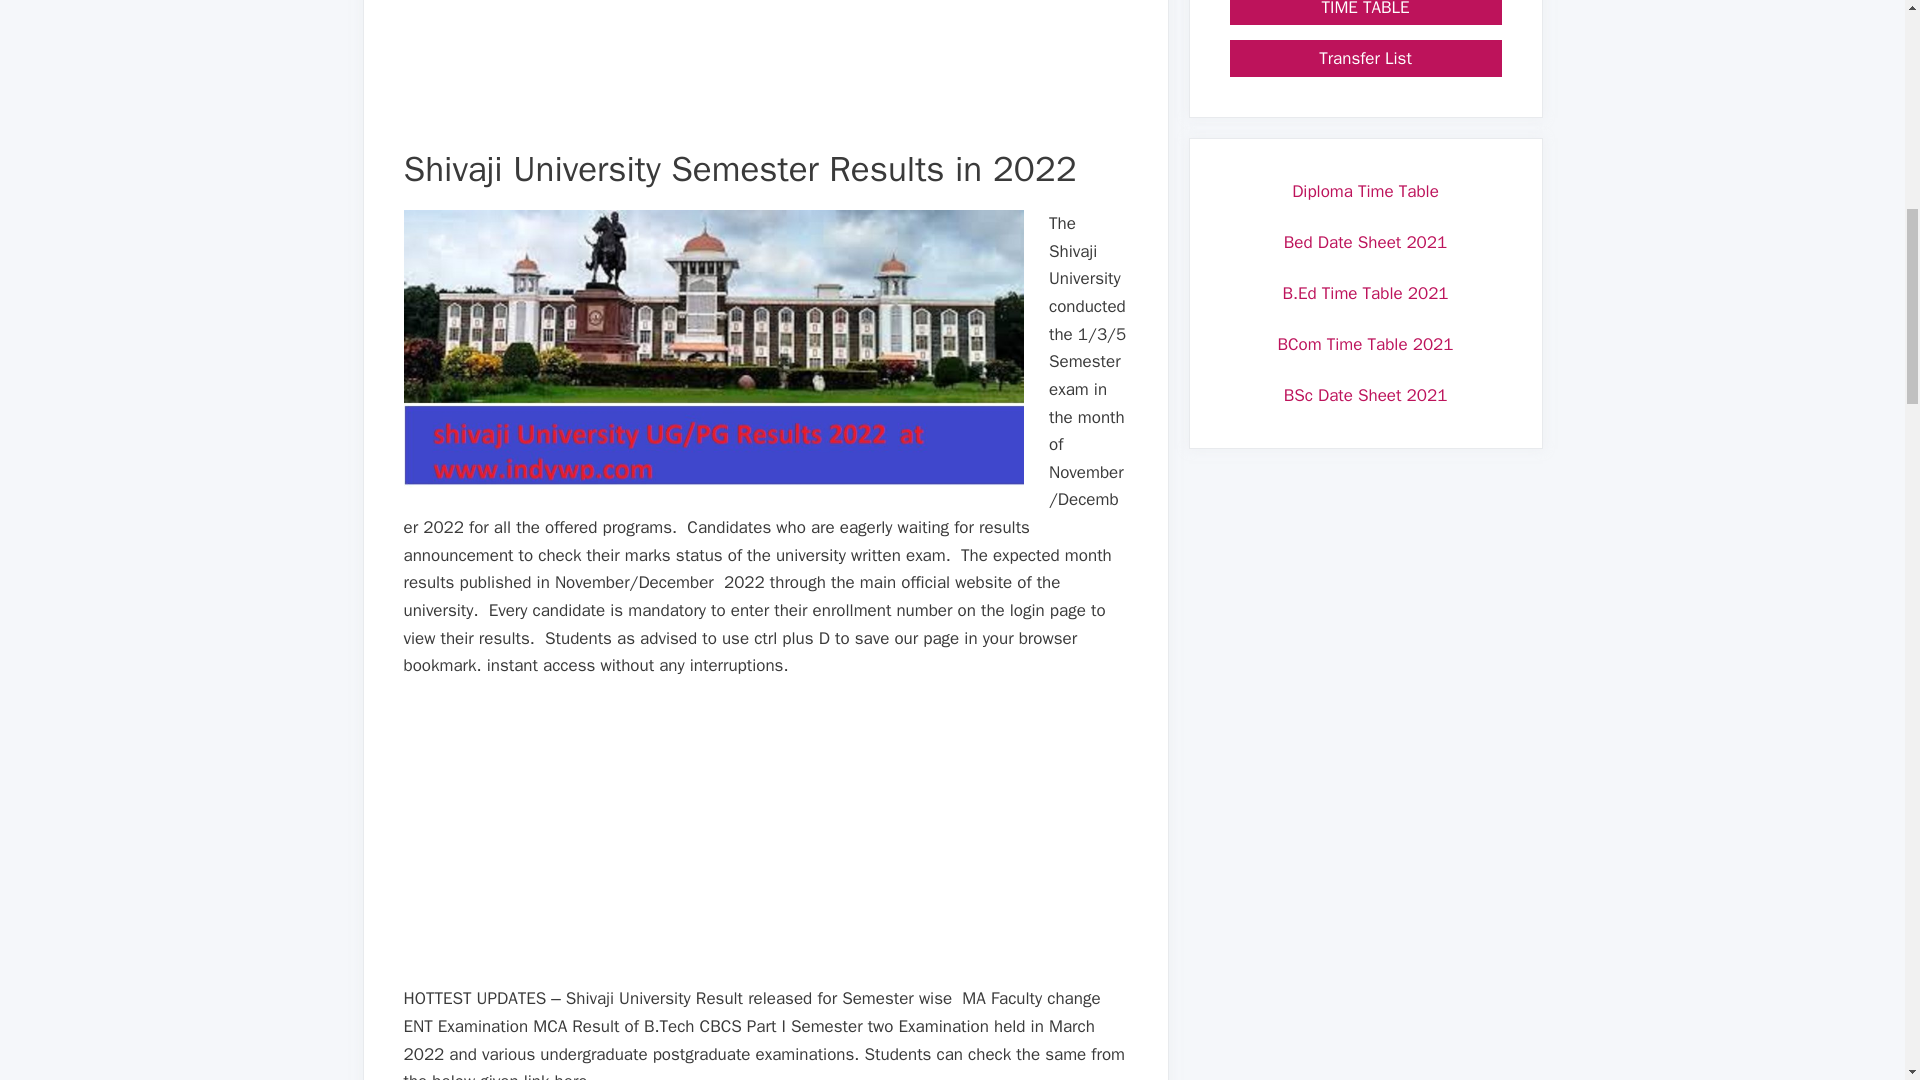 This screenshot has width=1920, height=1080. I want to click on Advertisement, so click(766, 844).